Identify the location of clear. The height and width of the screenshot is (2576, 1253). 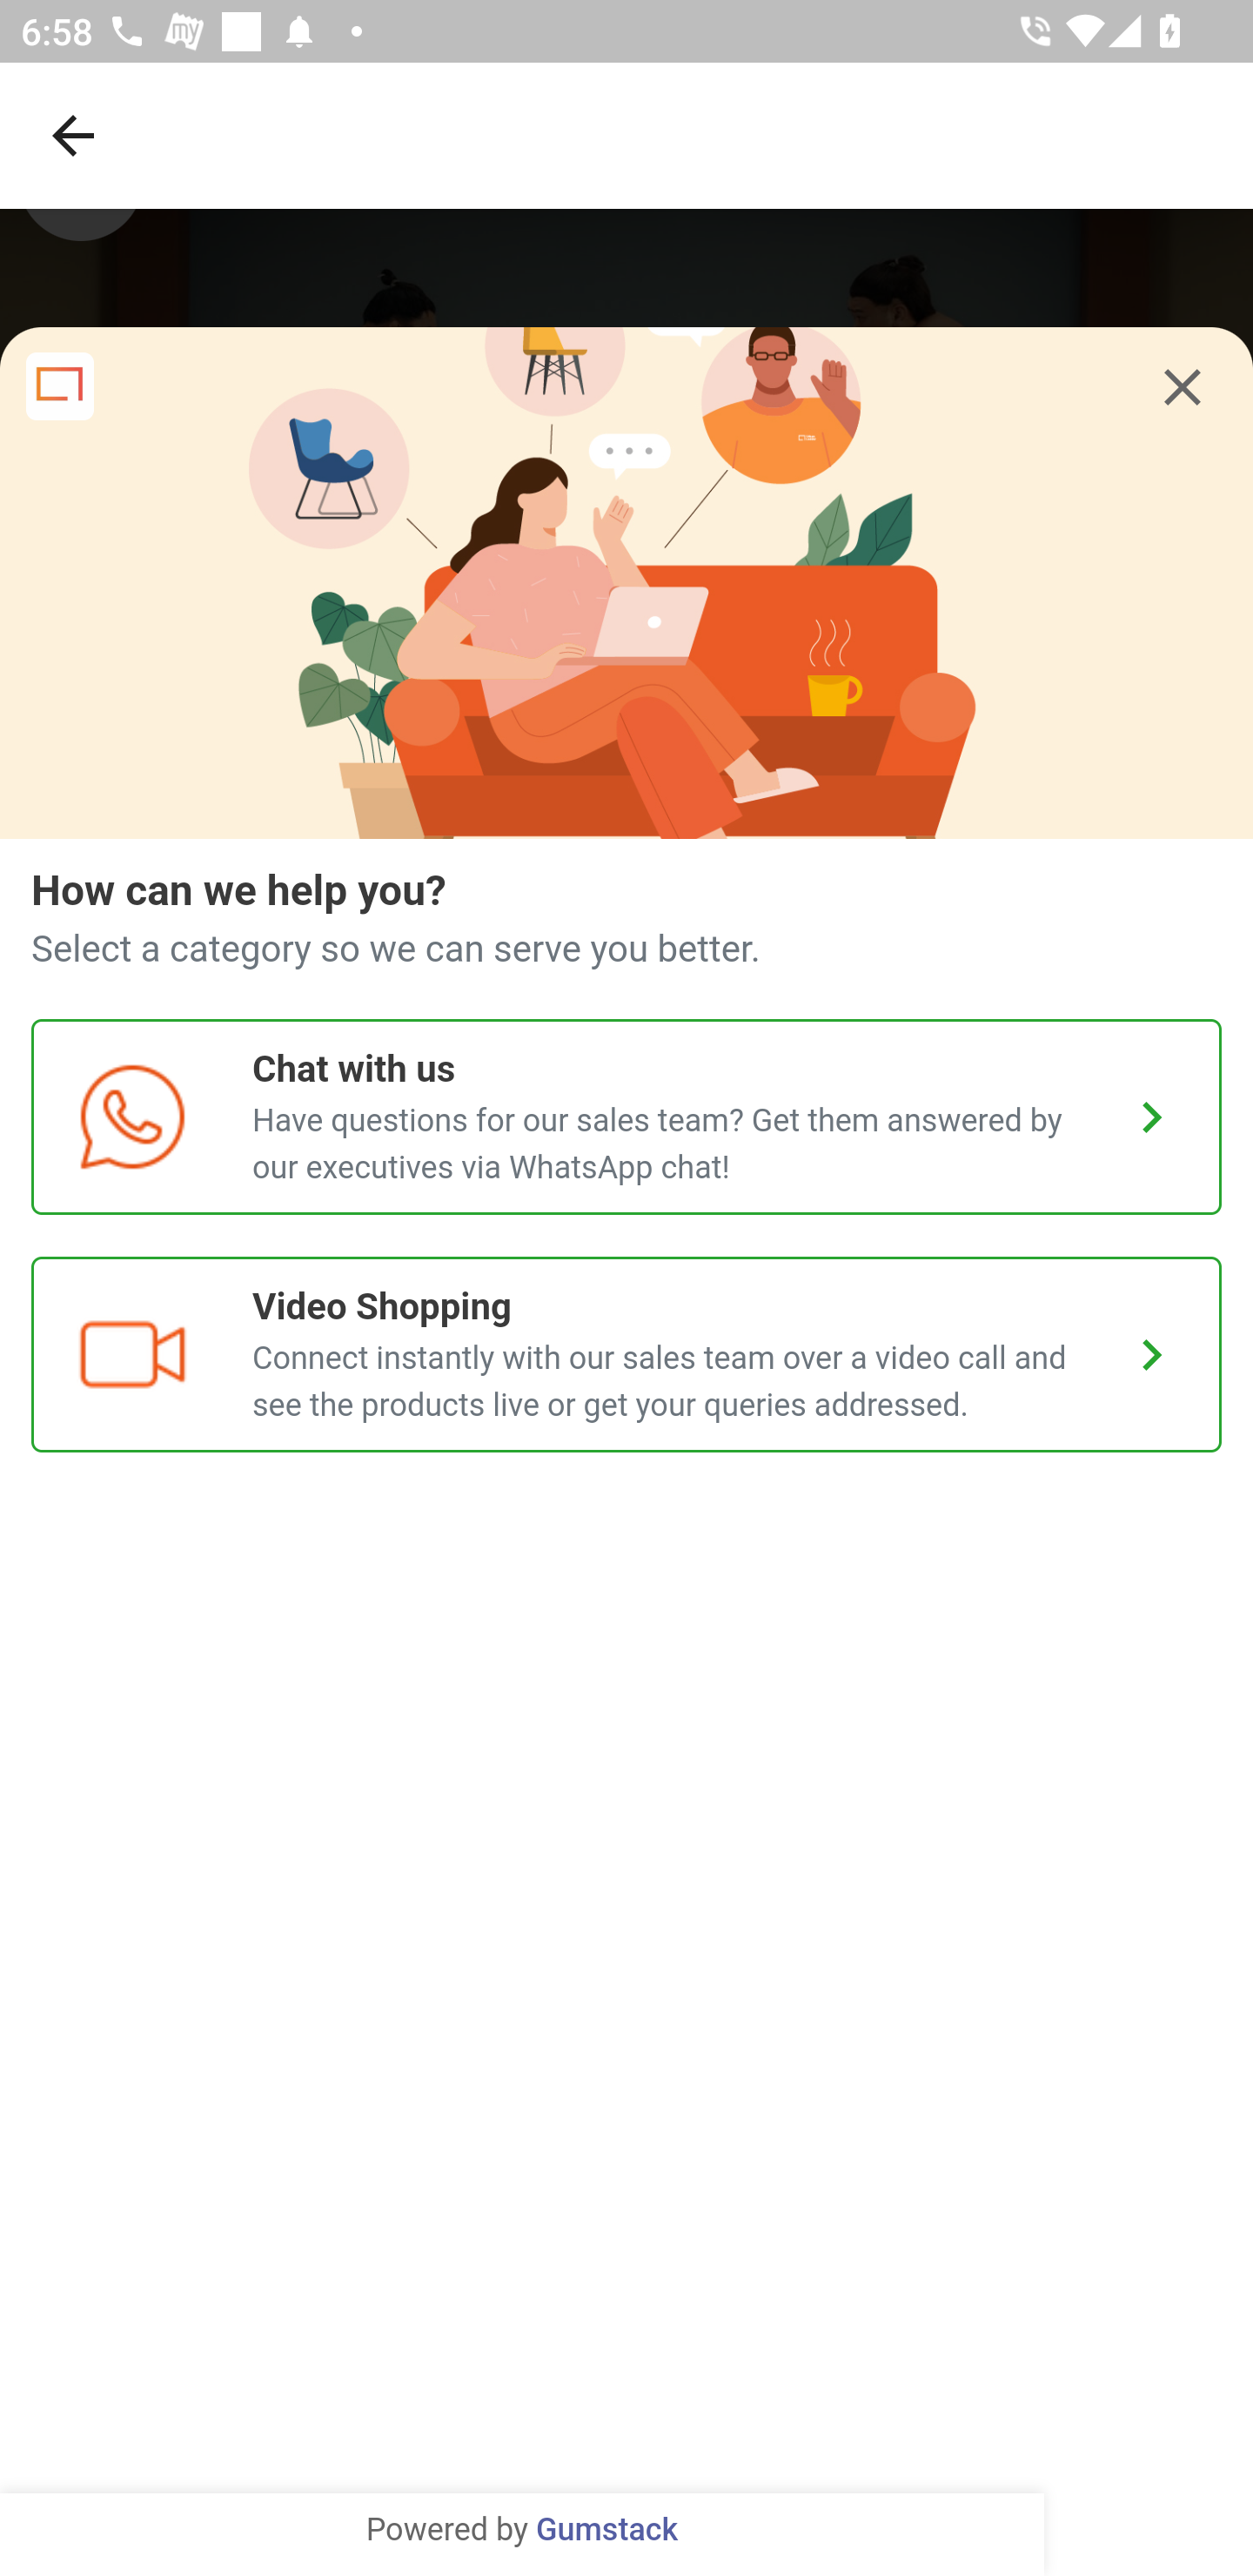
(1183, 390).